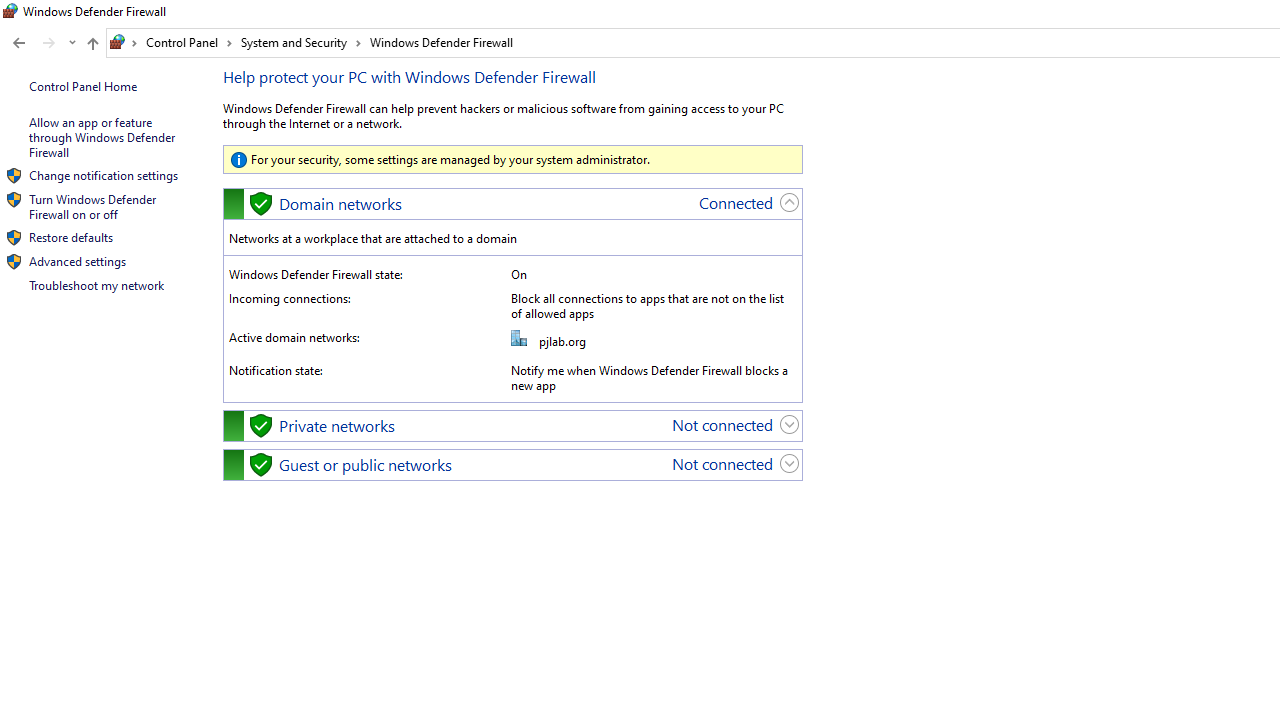 This screenshot has width=1280, height=720. Describe the element at coordinates (722, 462) in the screenshot. I see `Not connected` at that location.